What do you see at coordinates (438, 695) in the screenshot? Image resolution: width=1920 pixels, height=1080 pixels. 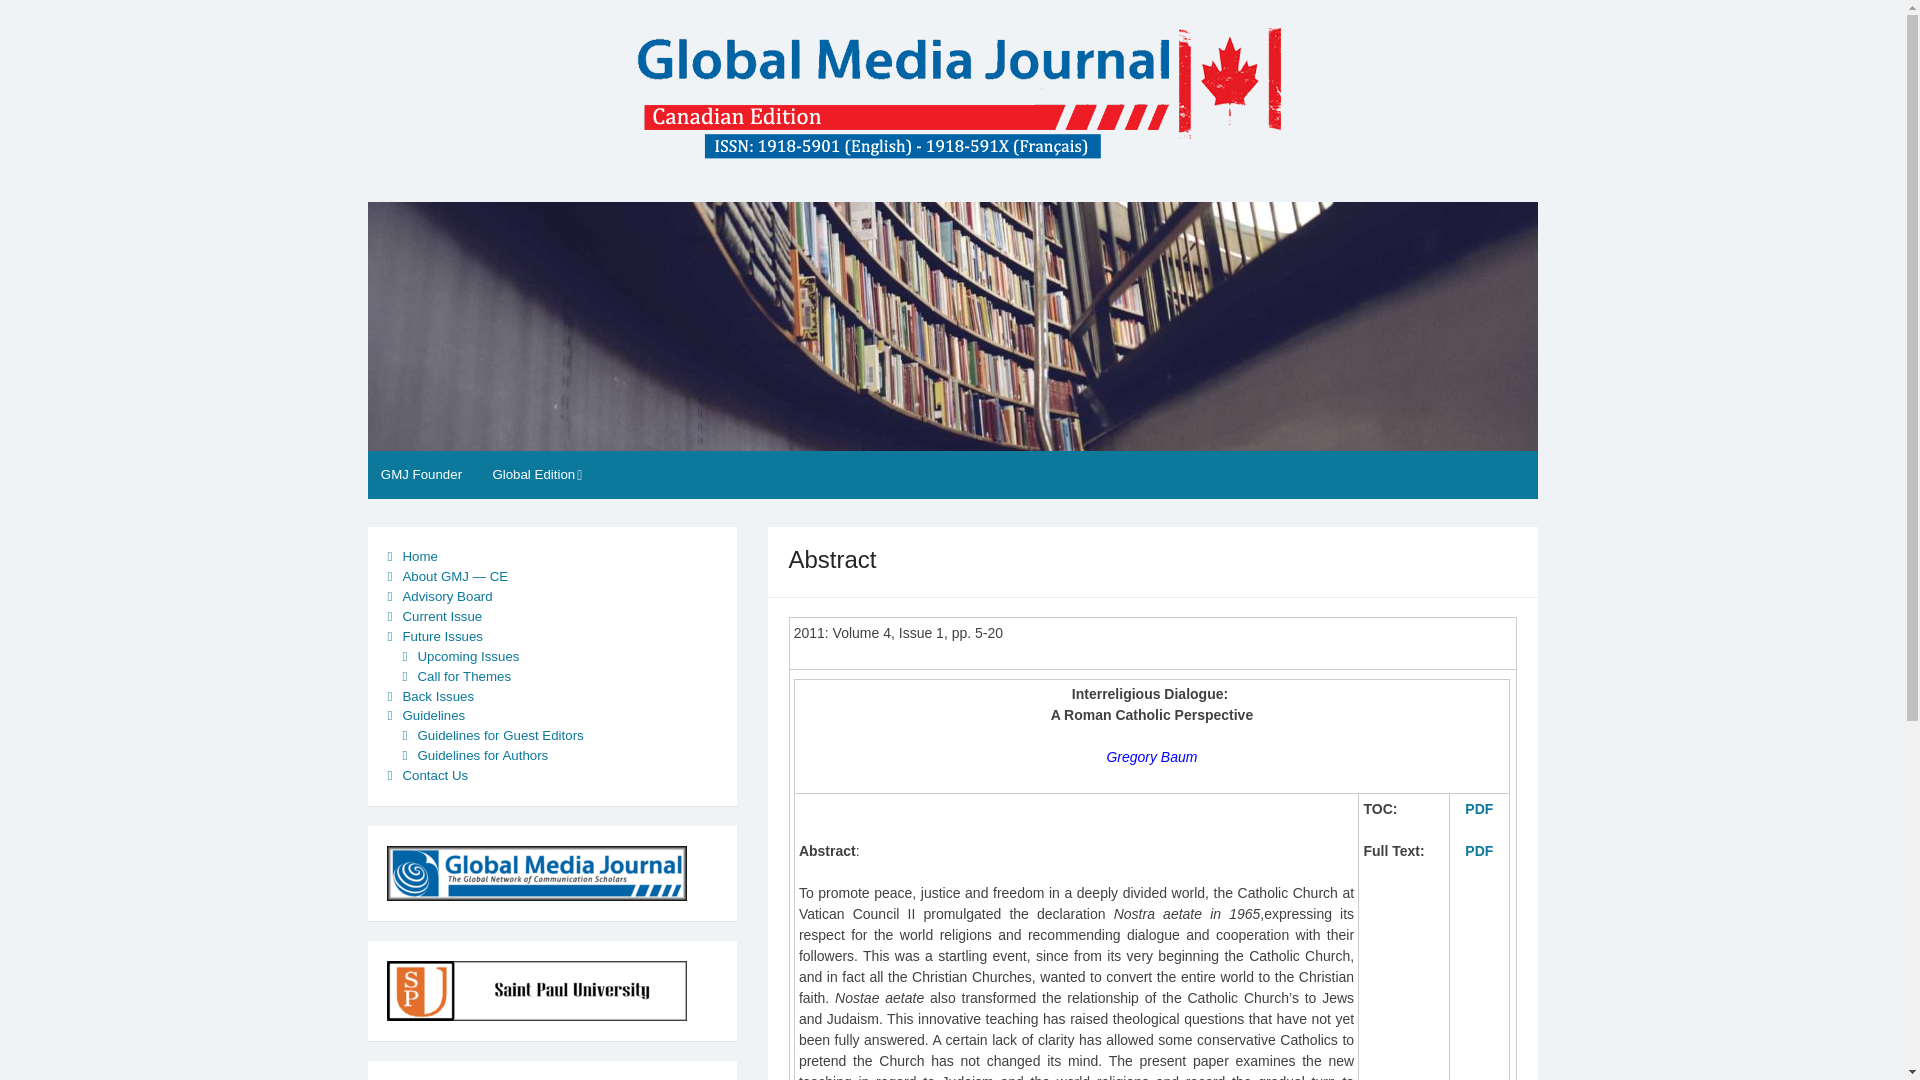 I see `Back Issues` at bounding box center [438, 695].